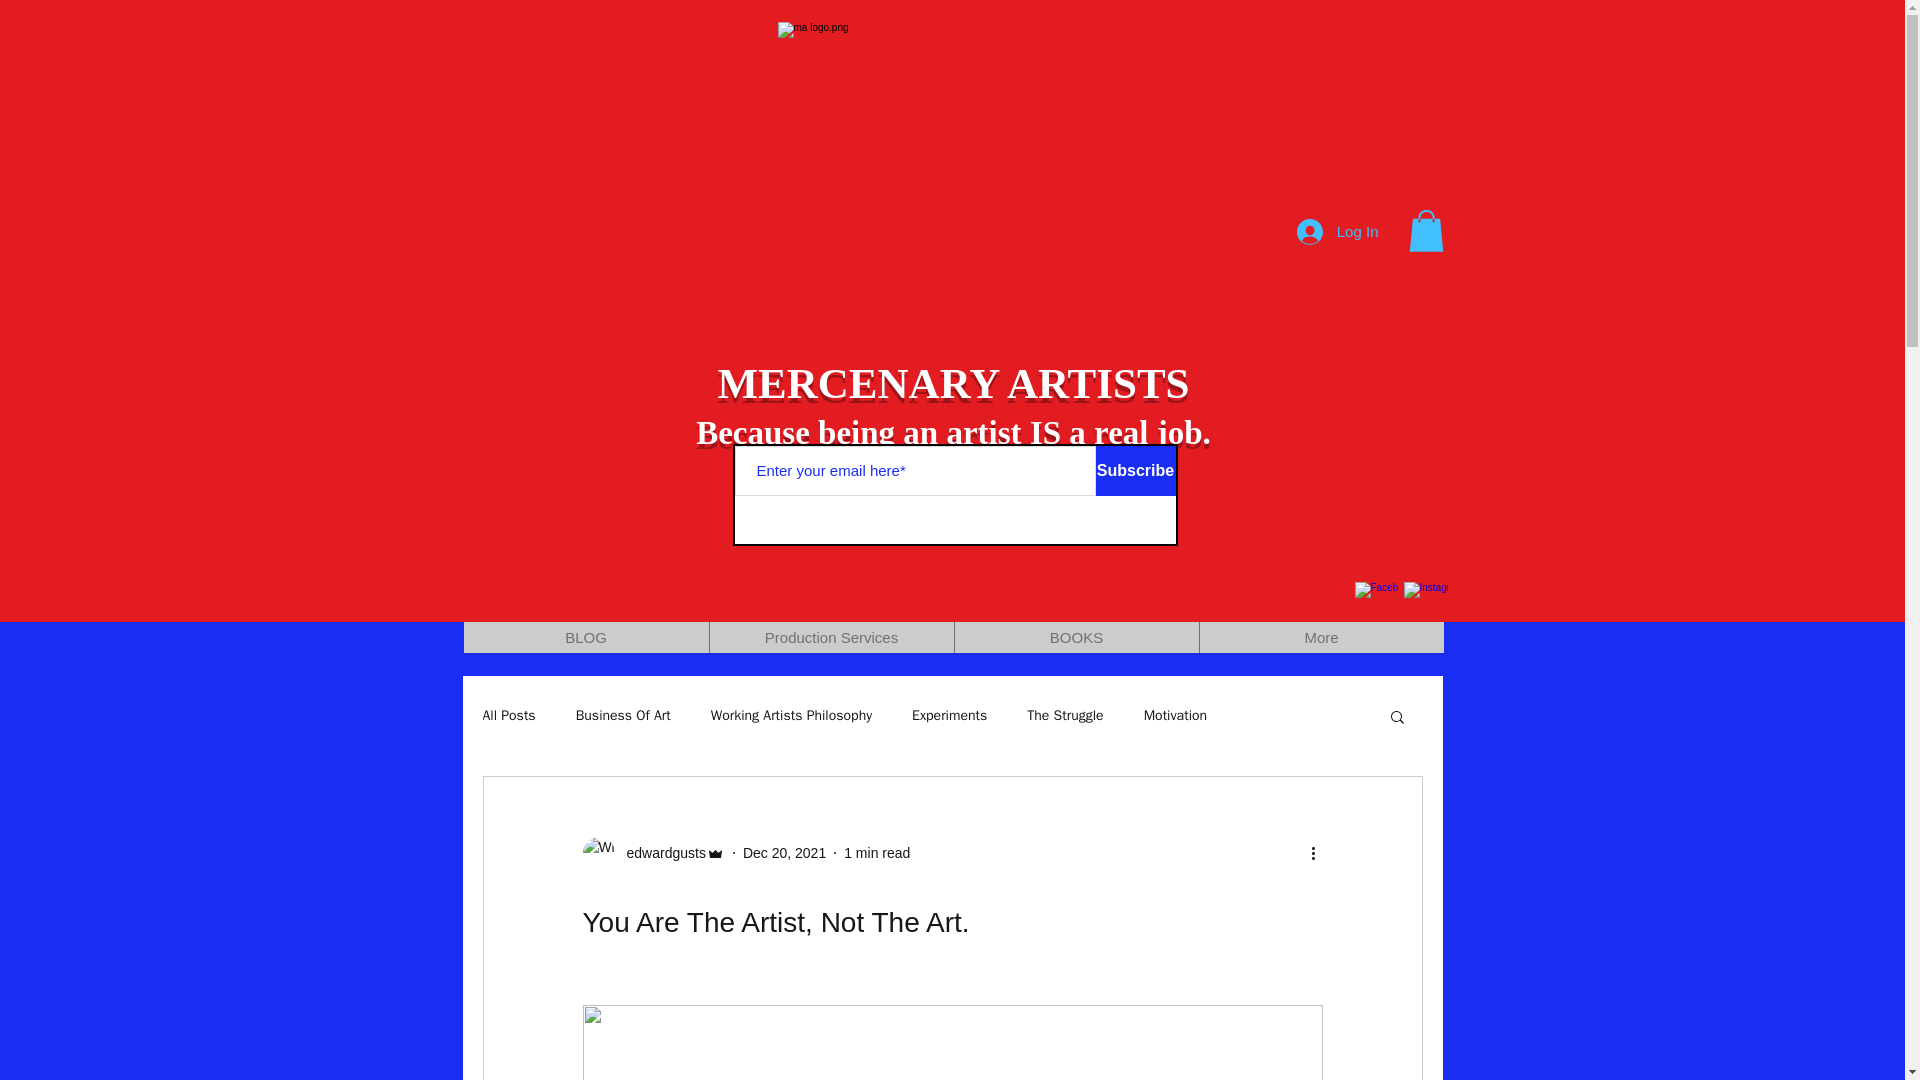  Describe the element at coordinates (623, 716) in the screenshot. I see `Business Of Art` at that location.